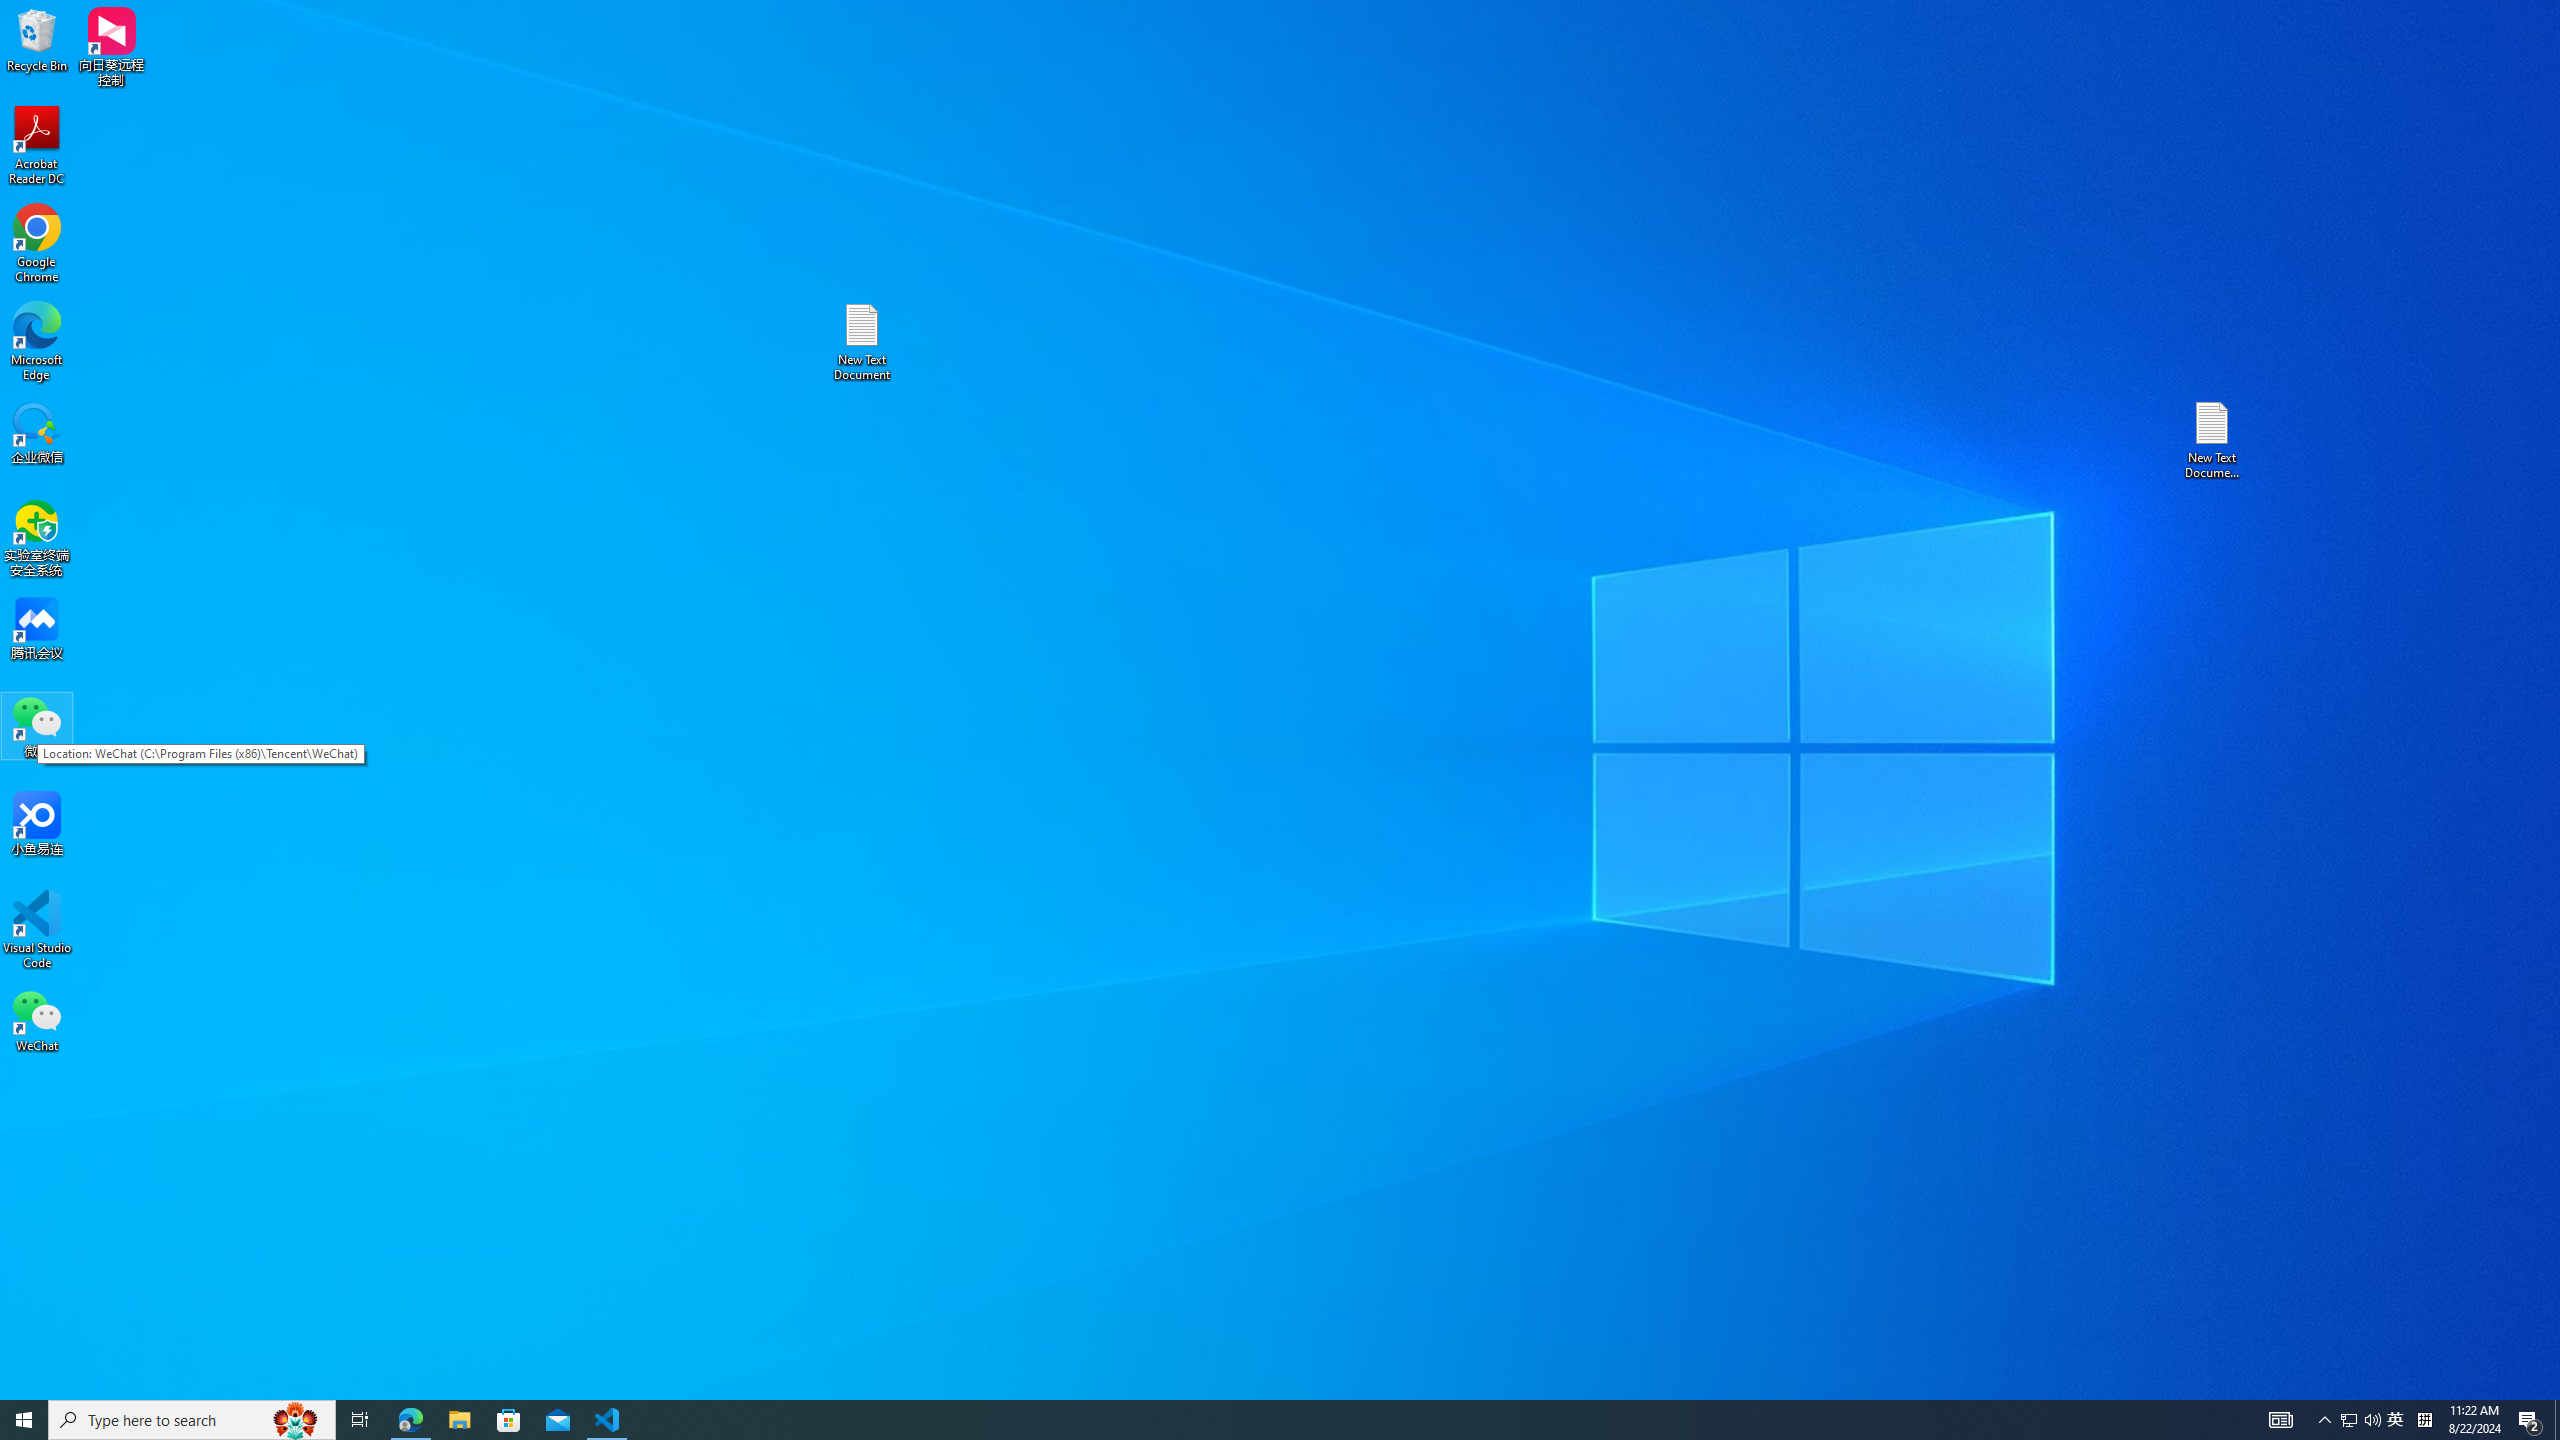 This screenshot has height=1440, width=2560. I want to click on Action Center, 2 new notifications, so click(2530, 1420).